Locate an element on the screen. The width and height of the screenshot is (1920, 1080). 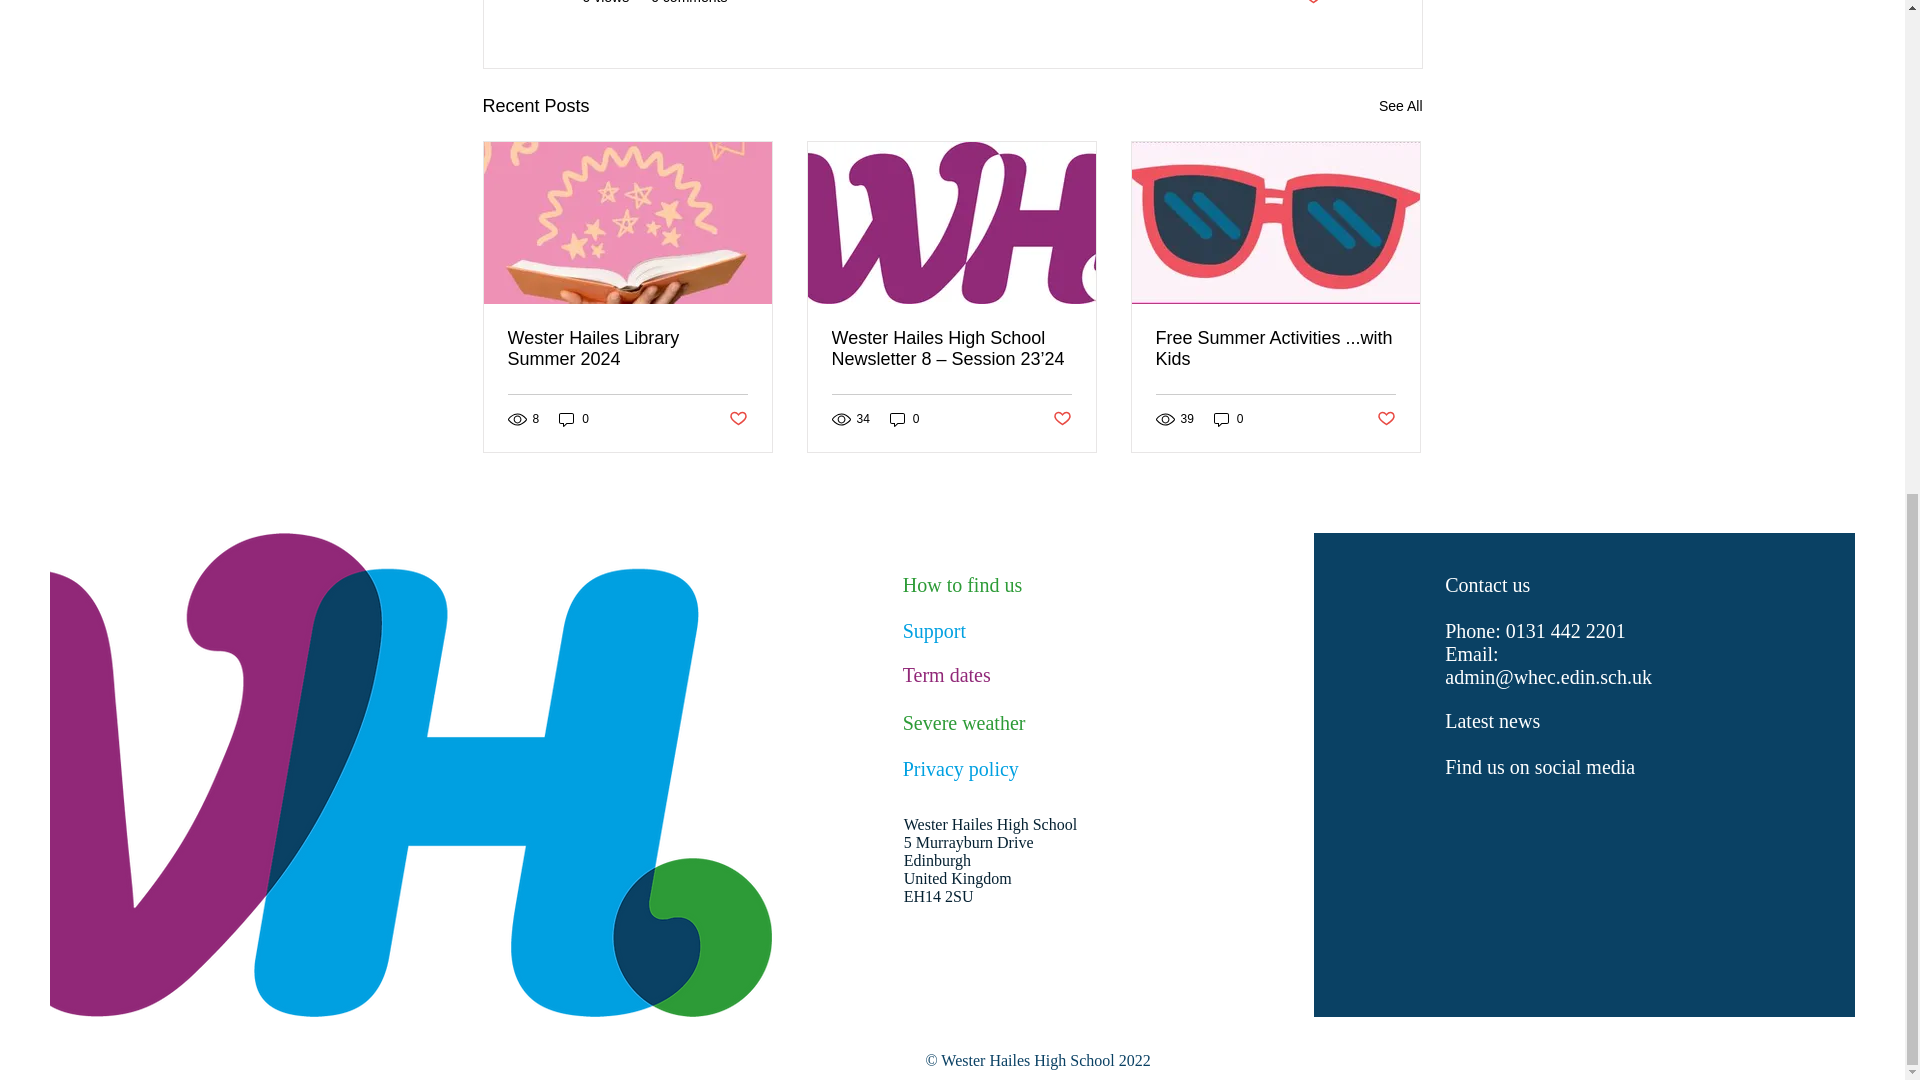
0 is located at coordinates (1228, 418).